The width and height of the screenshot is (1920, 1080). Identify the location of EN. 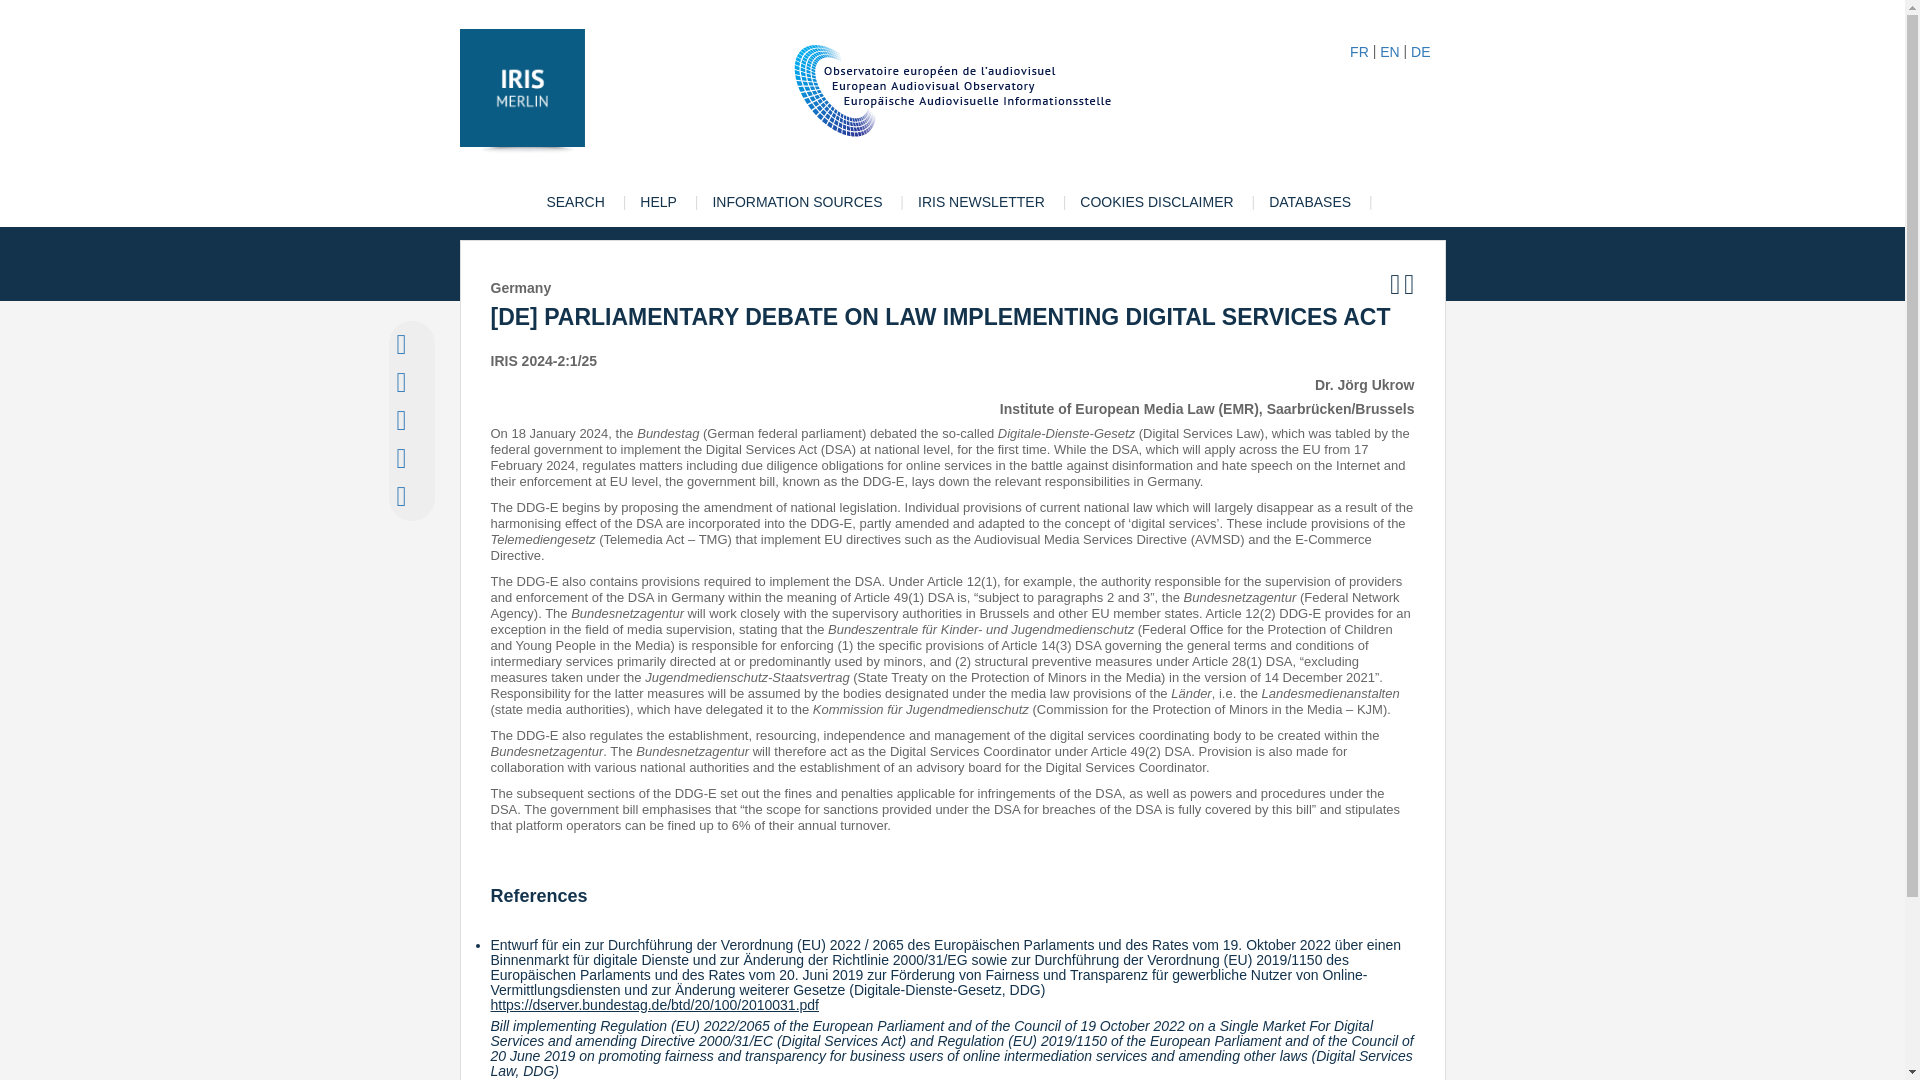
(1390, 52).